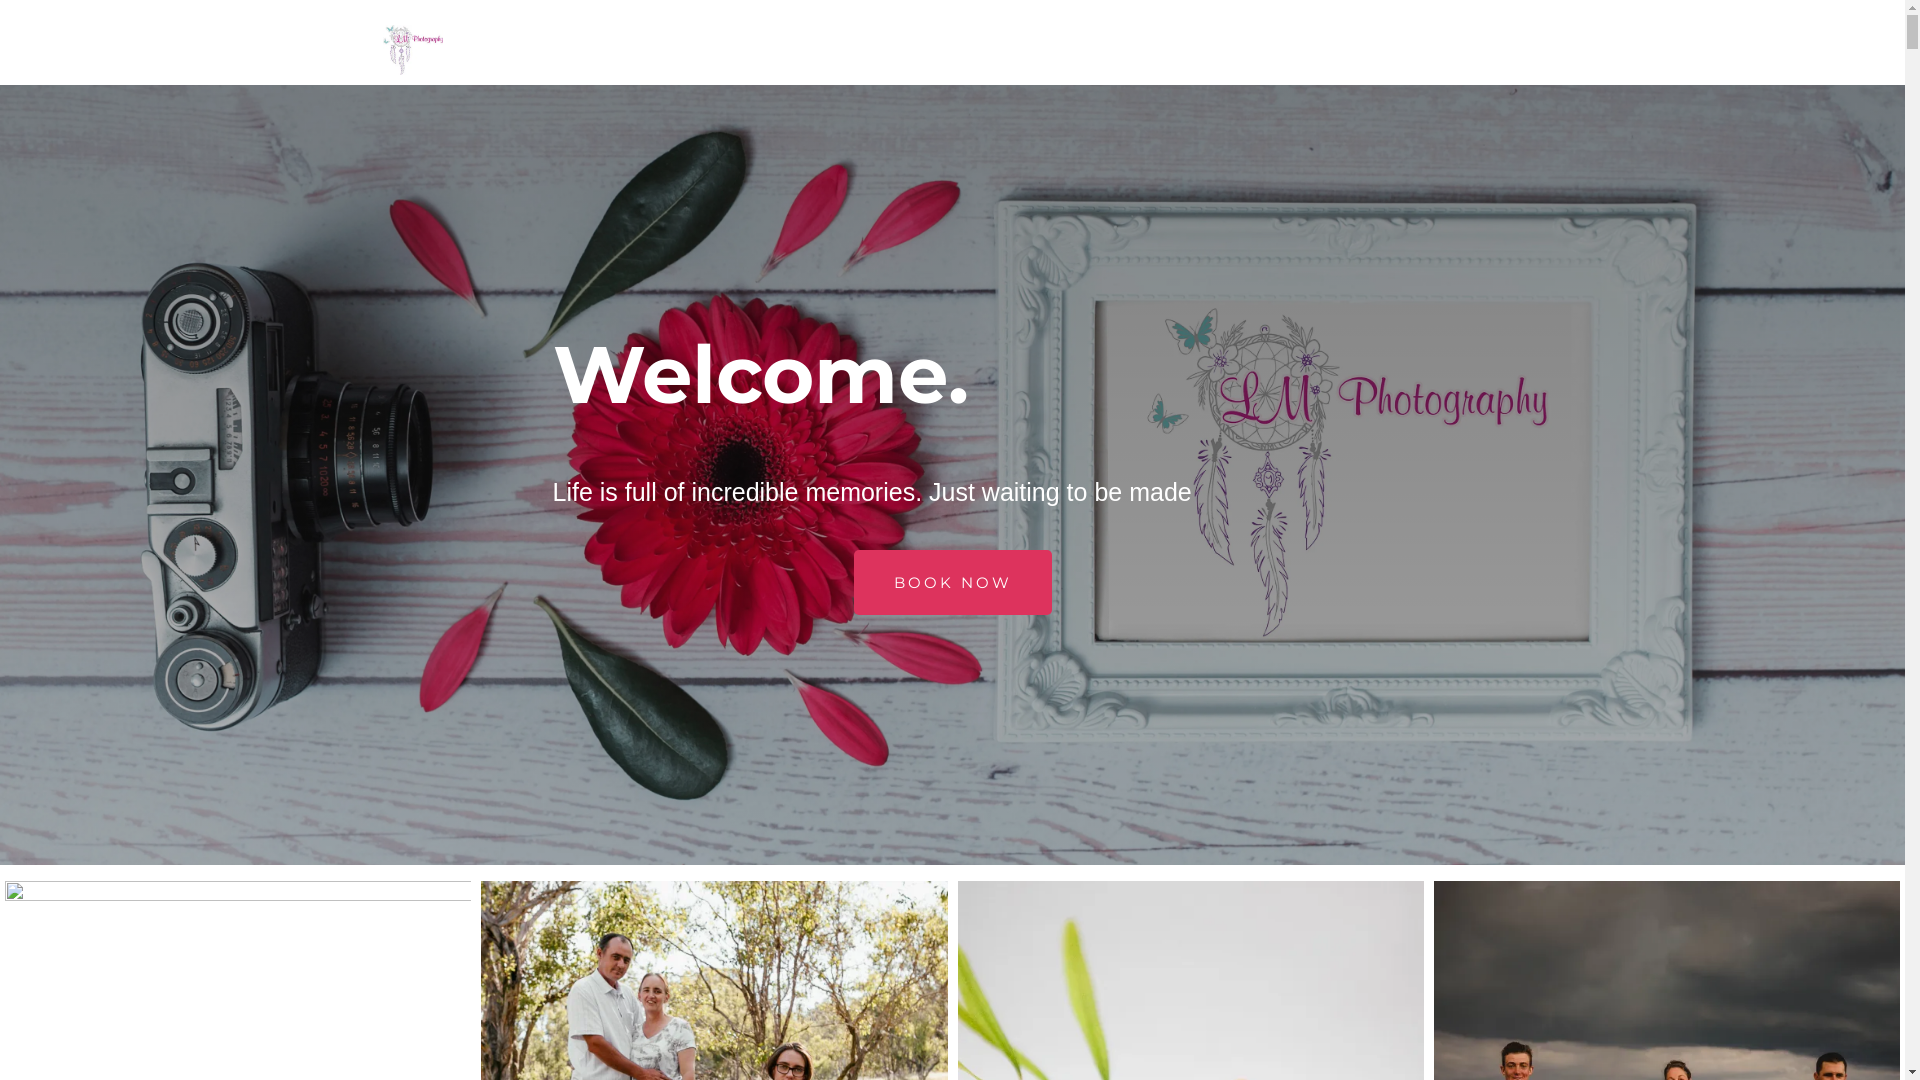  What do you see at coordinates (1470, 50) in the screenshot?
I see `PORTFOLIO` at bounding box center [1470, 50].